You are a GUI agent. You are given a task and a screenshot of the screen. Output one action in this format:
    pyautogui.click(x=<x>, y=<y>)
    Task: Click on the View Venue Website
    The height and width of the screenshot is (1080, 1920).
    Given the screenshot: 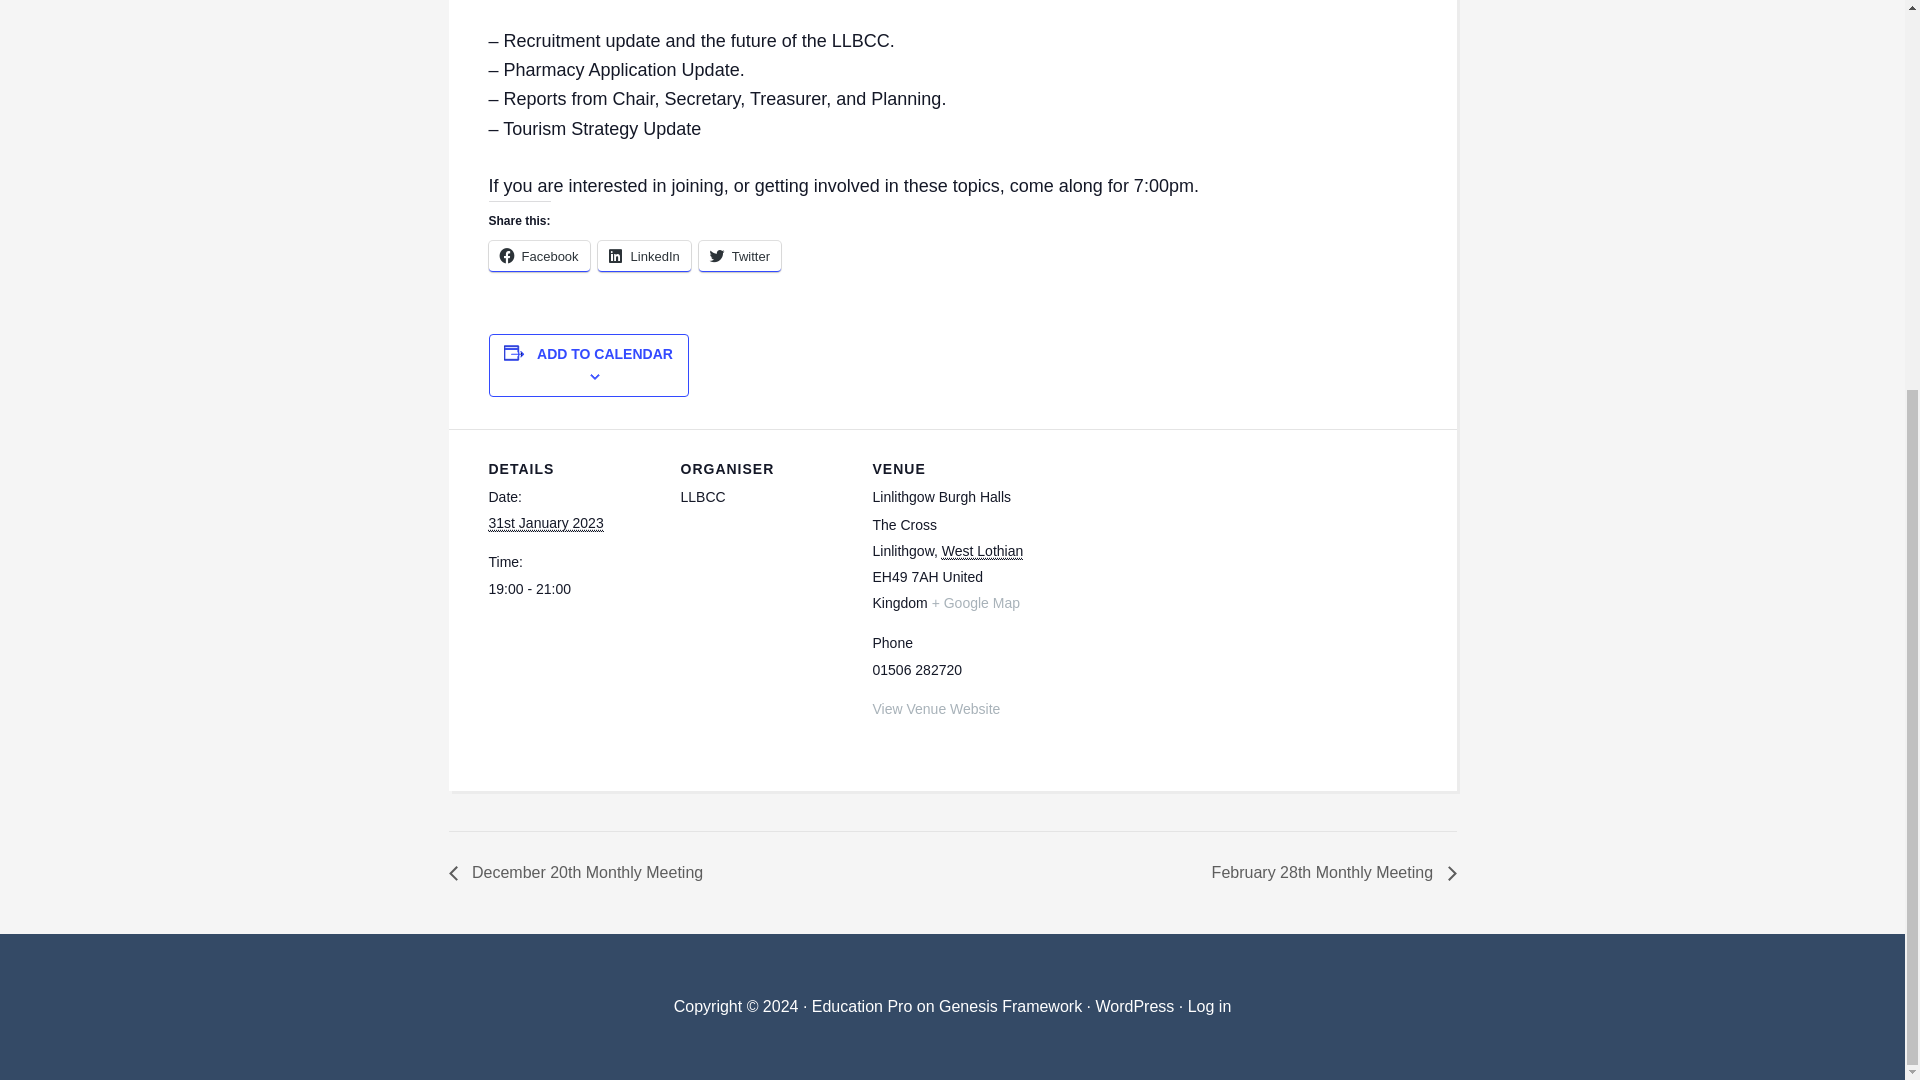 What is the action you would take?
    pyautogui.click(x=936, y=708)
    